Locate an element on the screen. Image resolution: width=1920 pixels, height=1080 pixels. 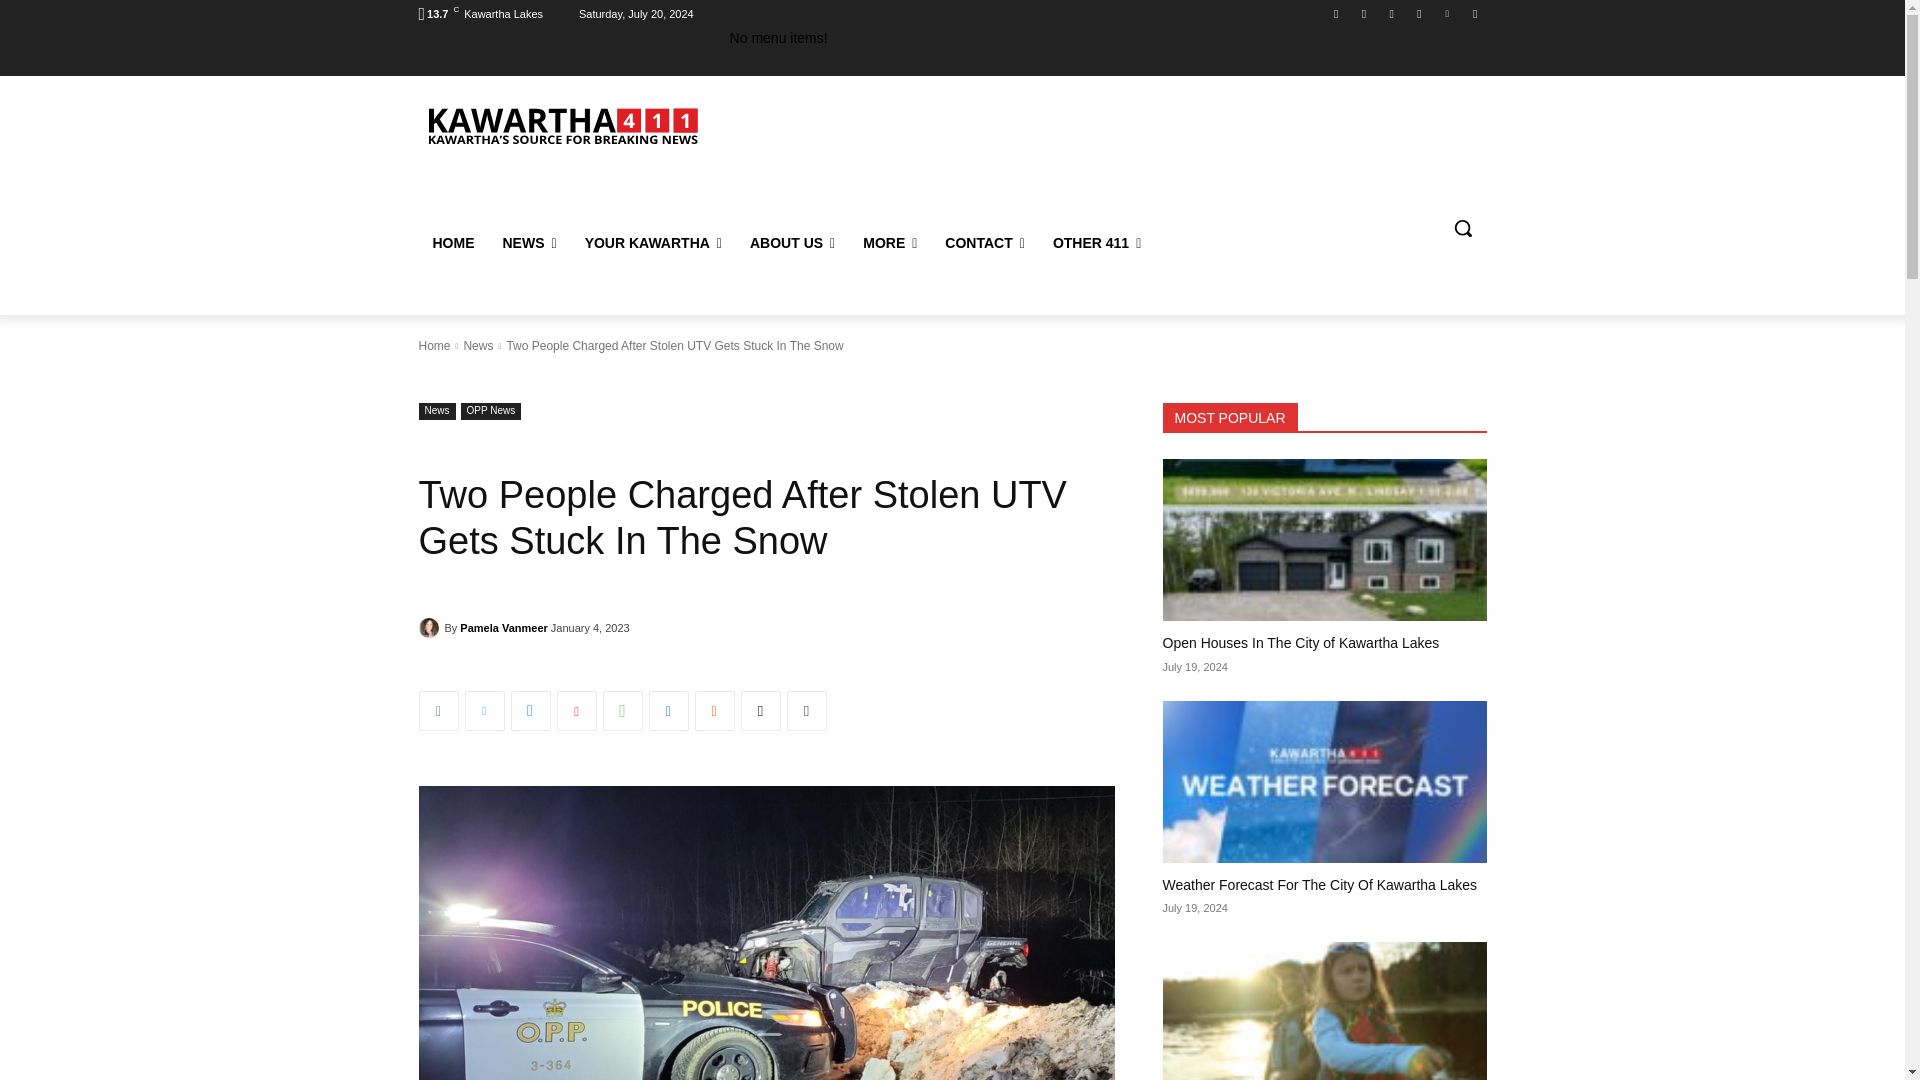
Paypal is located at coordinates (1392, 13).